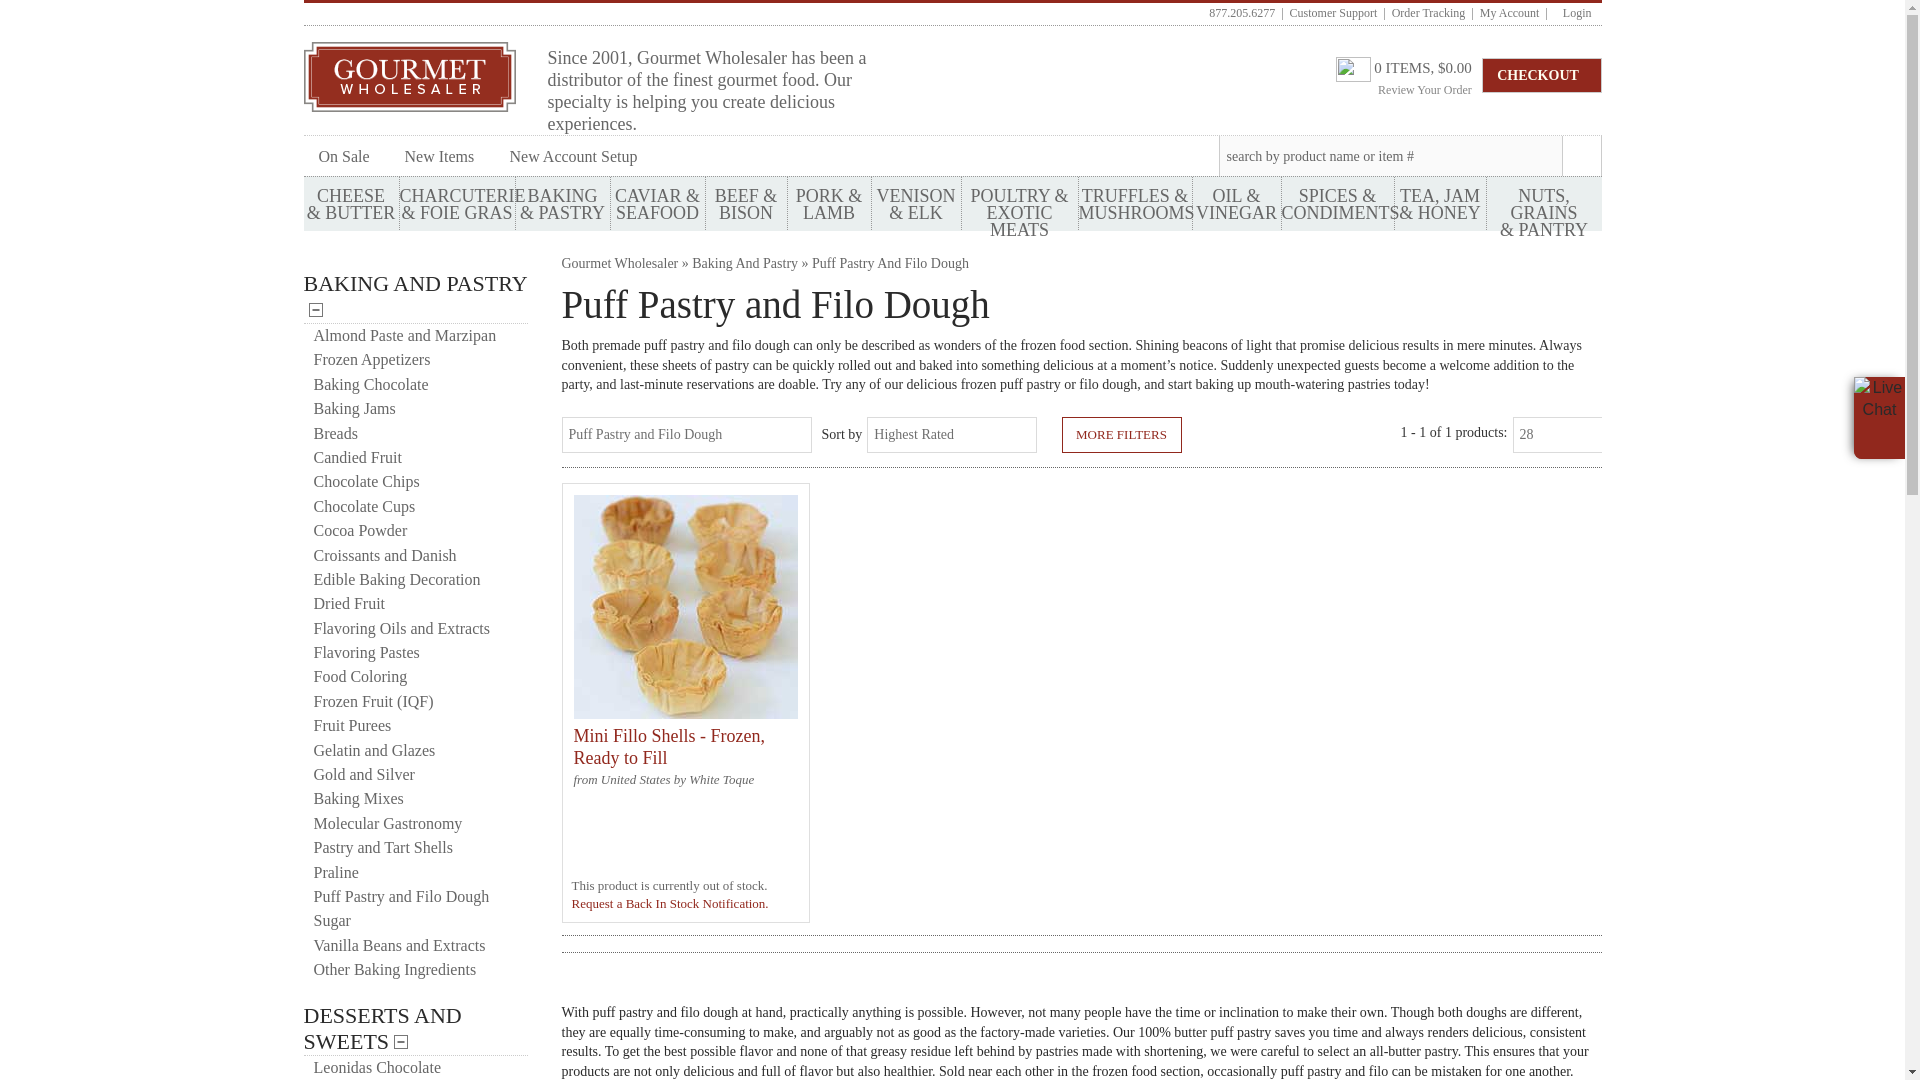 The height and width of the screenshot is (1080, 1920). What do you see at coordinates (416, 434) in the screenshot?
I see `Breads` at bounding box center [416, 434].